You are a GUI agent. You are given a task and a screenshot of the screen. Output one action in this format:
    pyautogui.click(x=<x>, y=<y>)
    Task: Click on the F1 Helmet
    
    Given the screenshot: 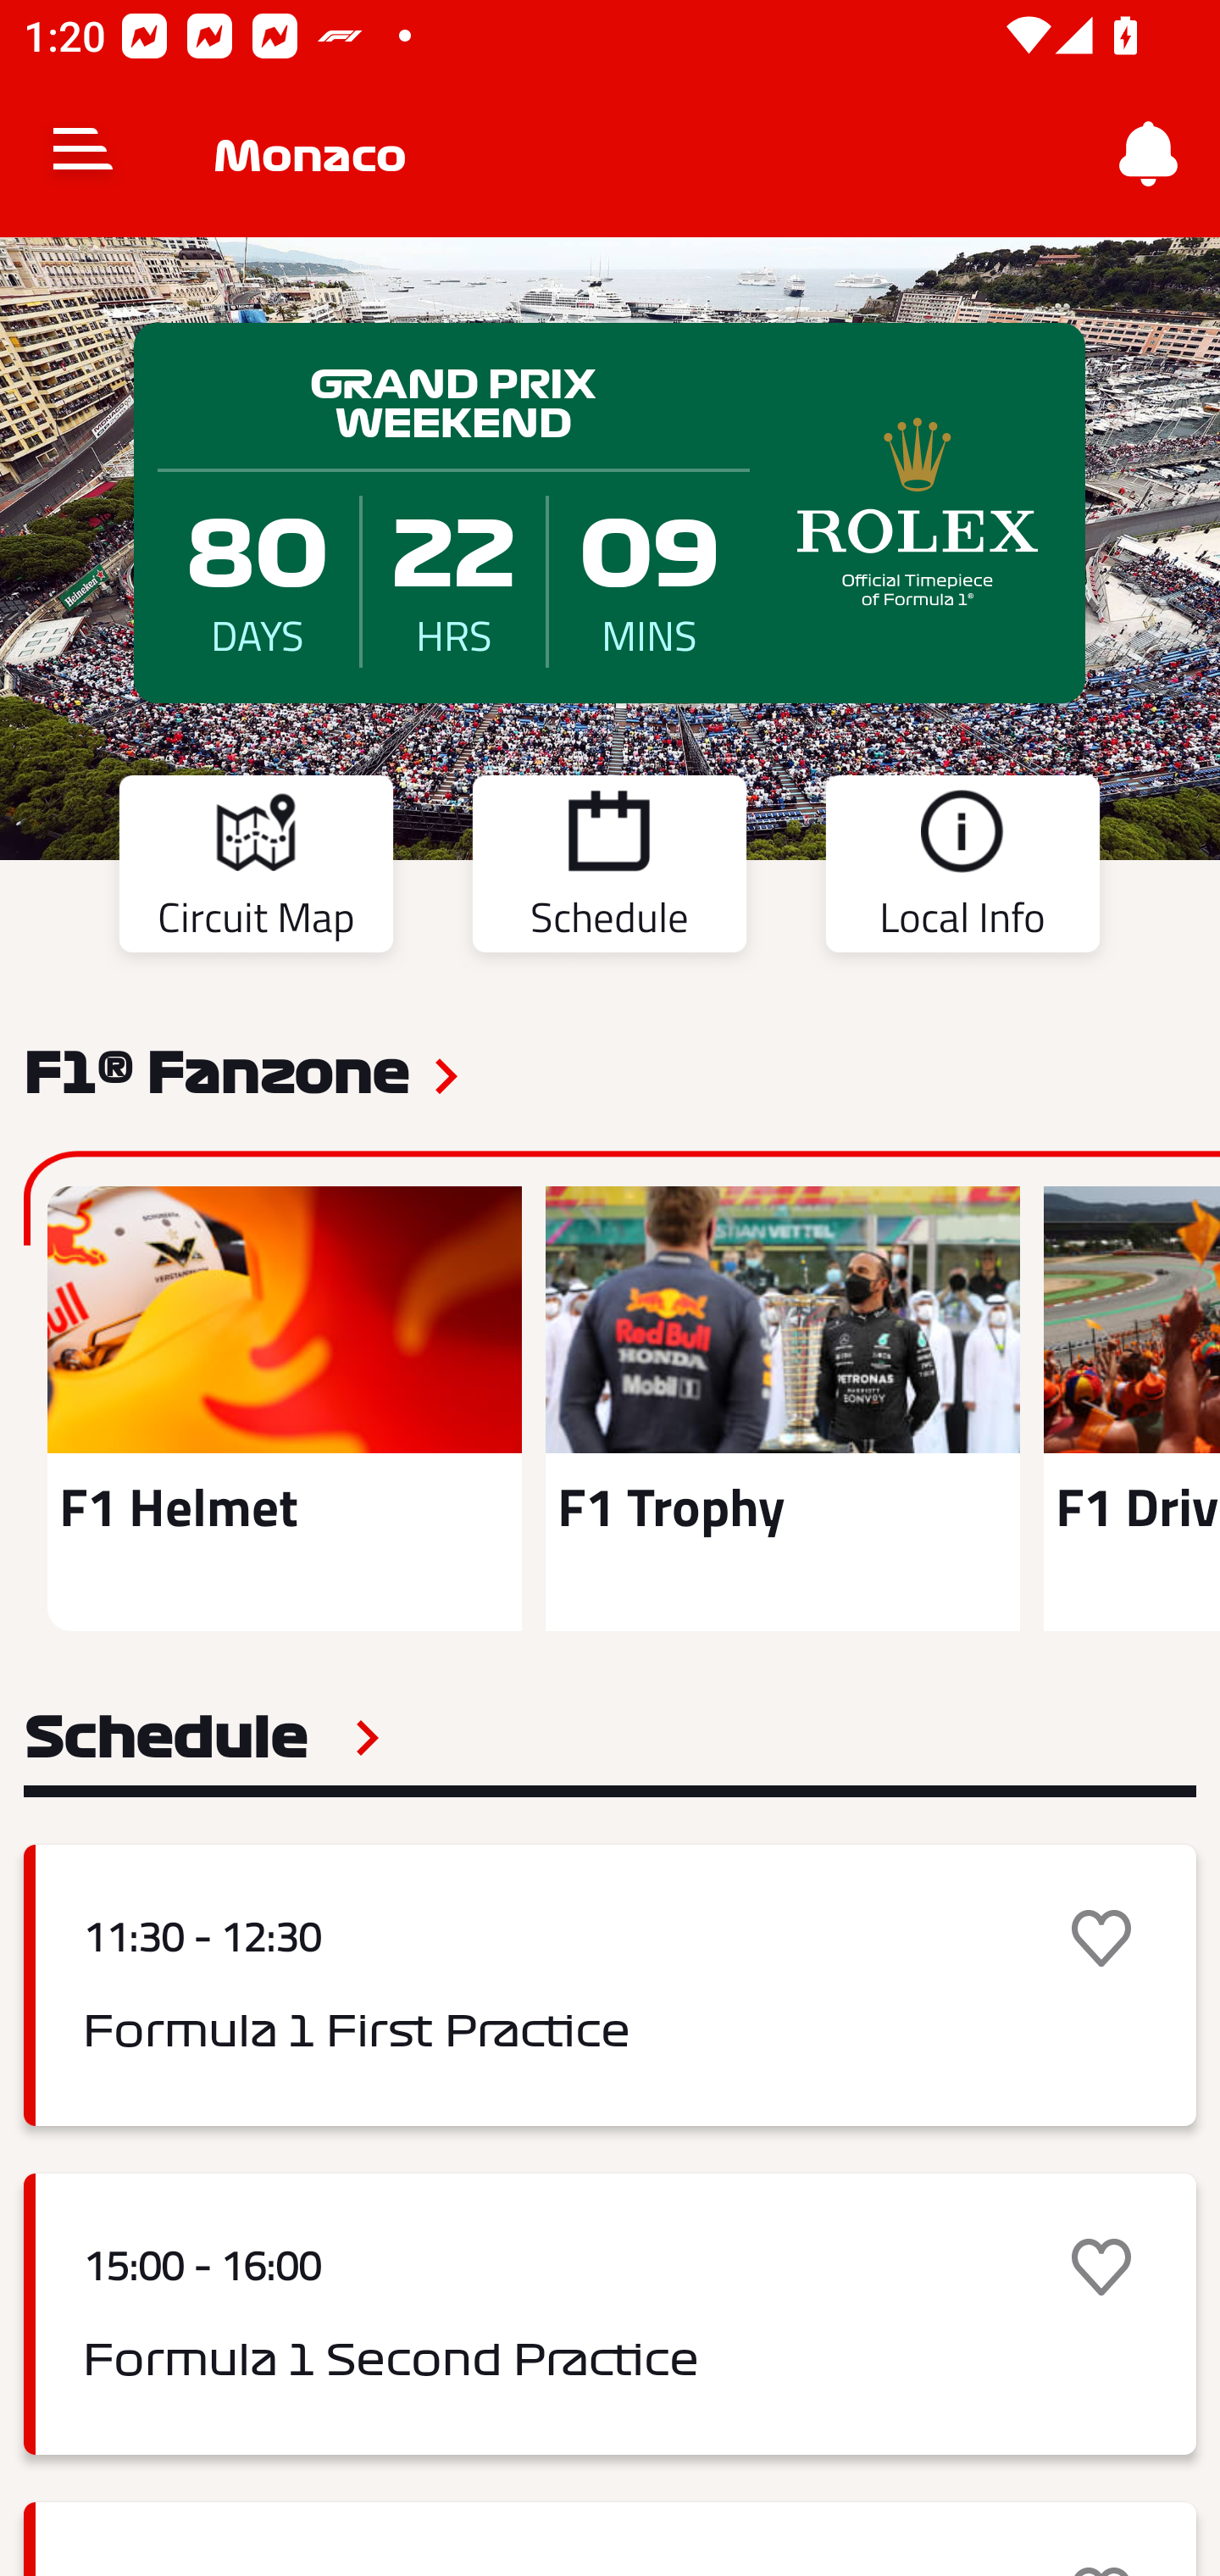 What is the action you would take?
    pyautogui.click(x=285, y=1408)
    